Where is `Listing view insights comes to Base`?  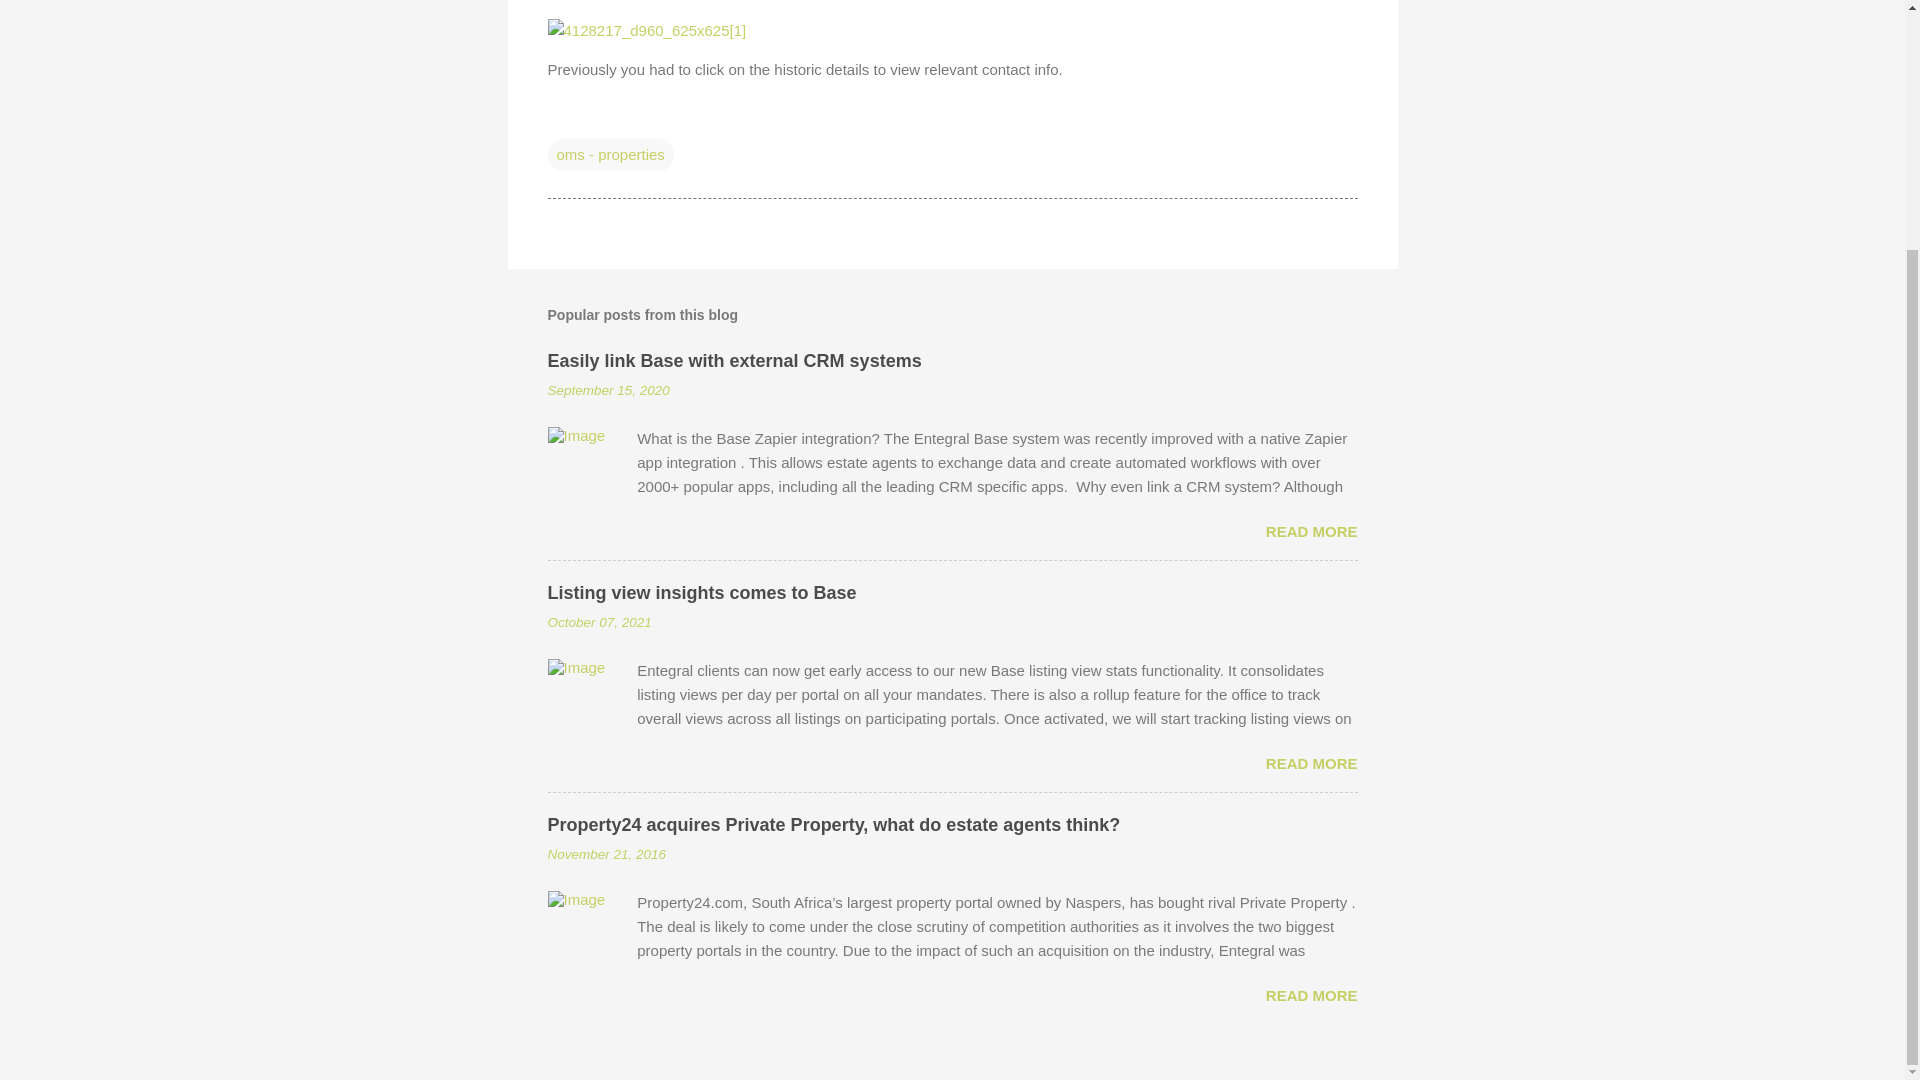
Listing view insights comes to Base is located at coordinates (702, 592).